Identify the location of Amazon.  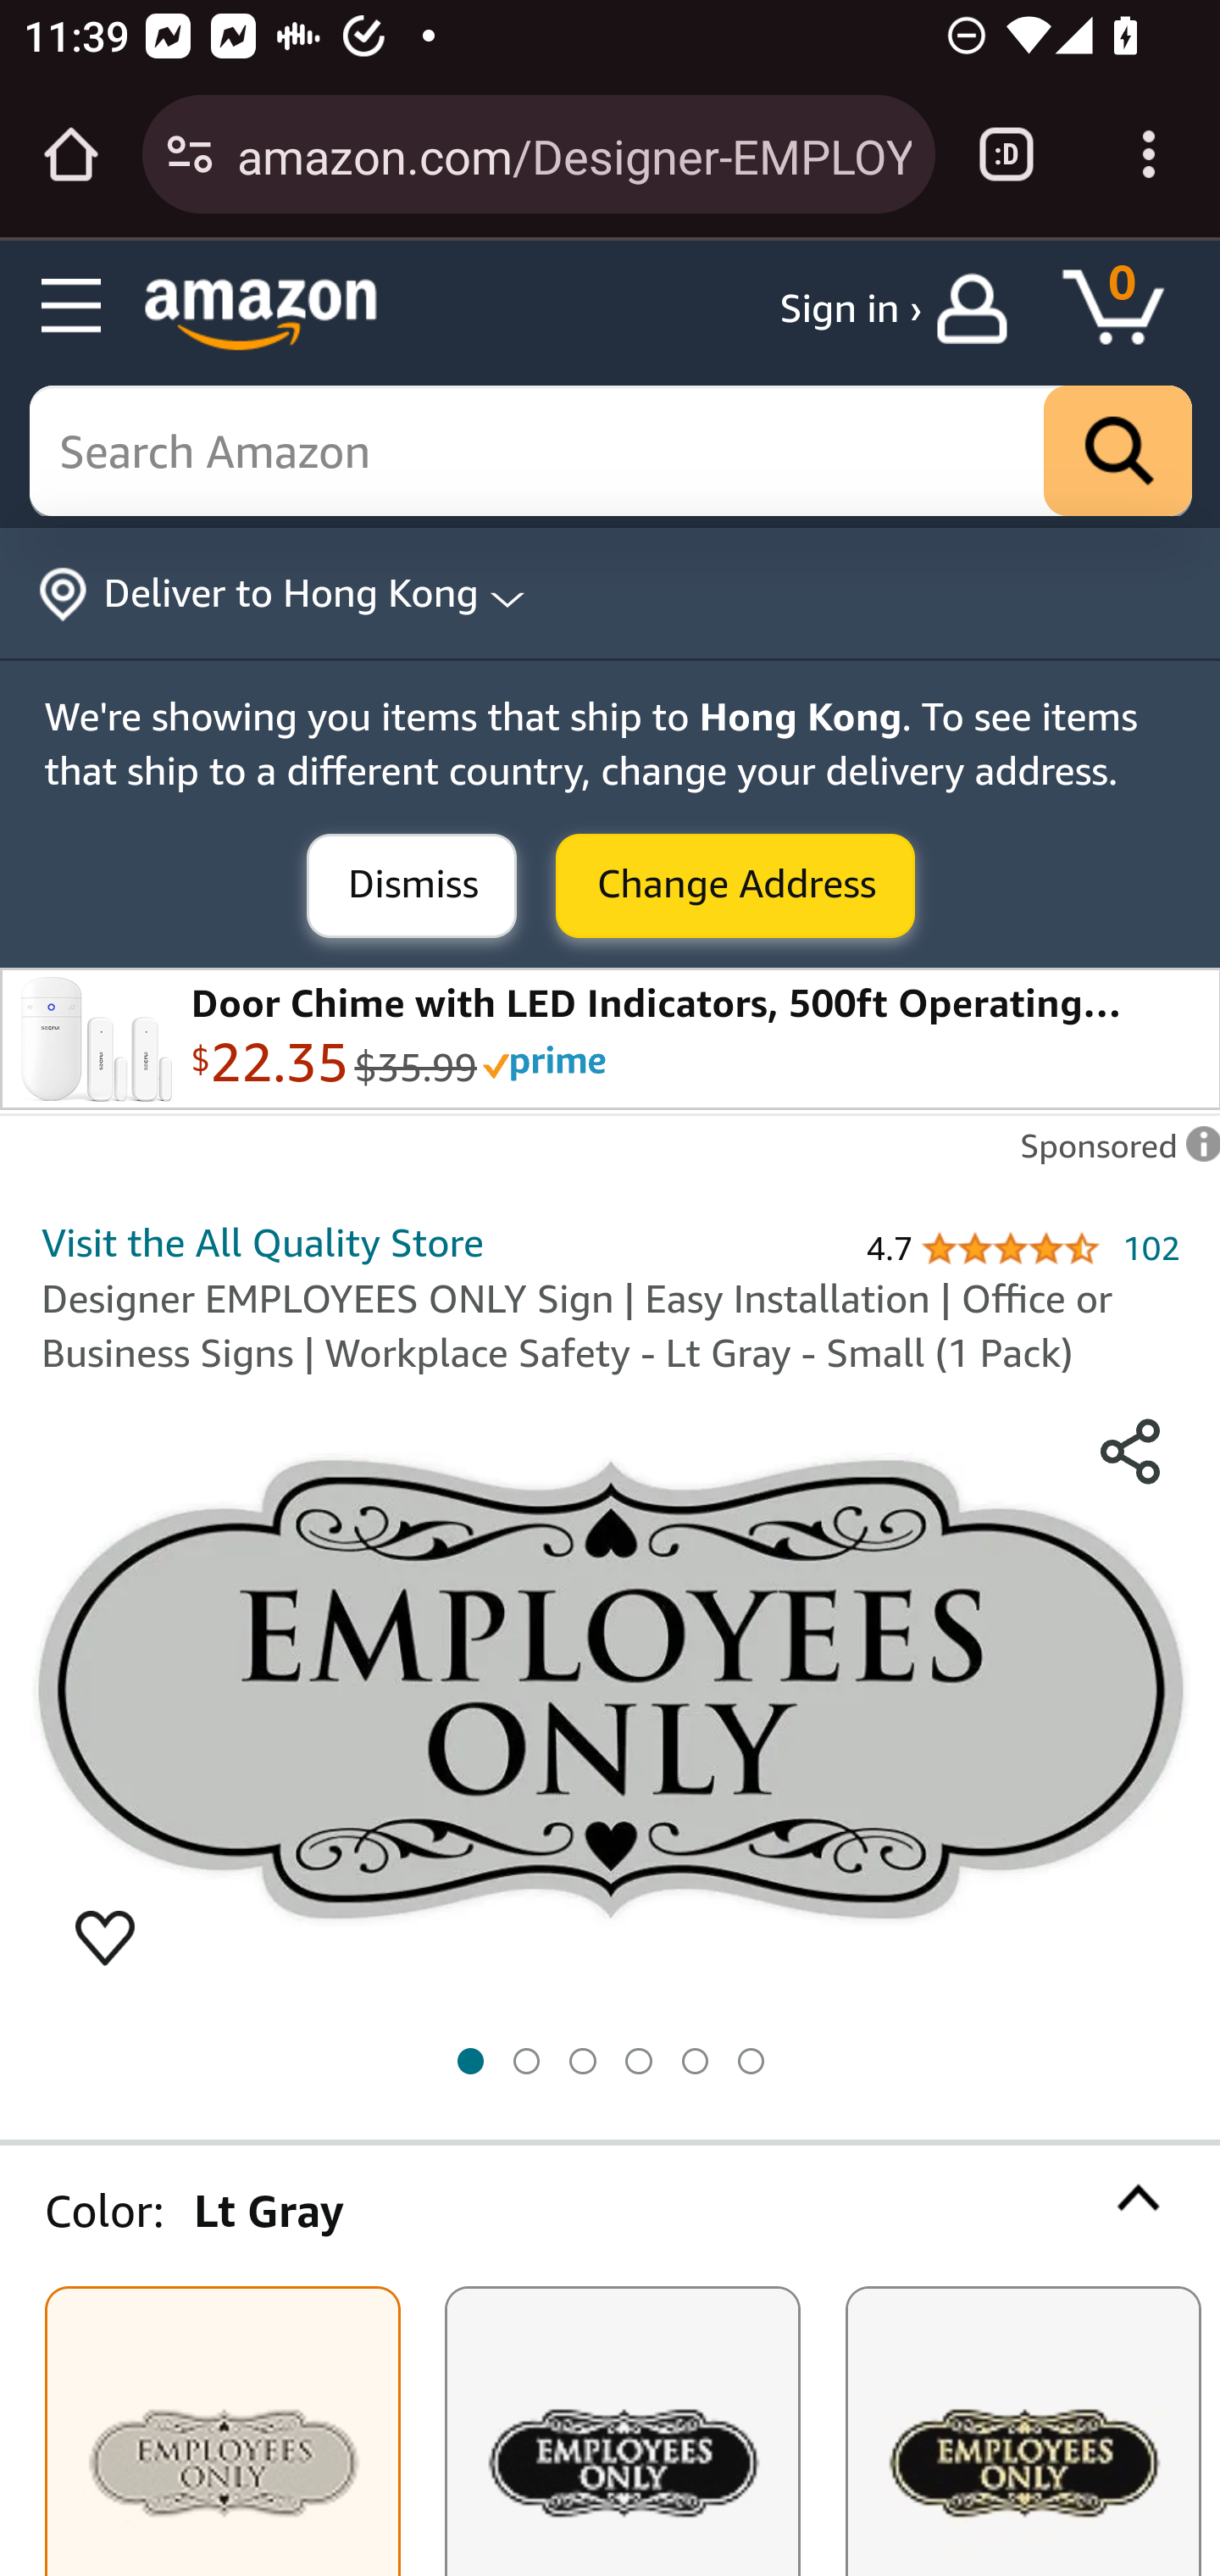
(261, 314).